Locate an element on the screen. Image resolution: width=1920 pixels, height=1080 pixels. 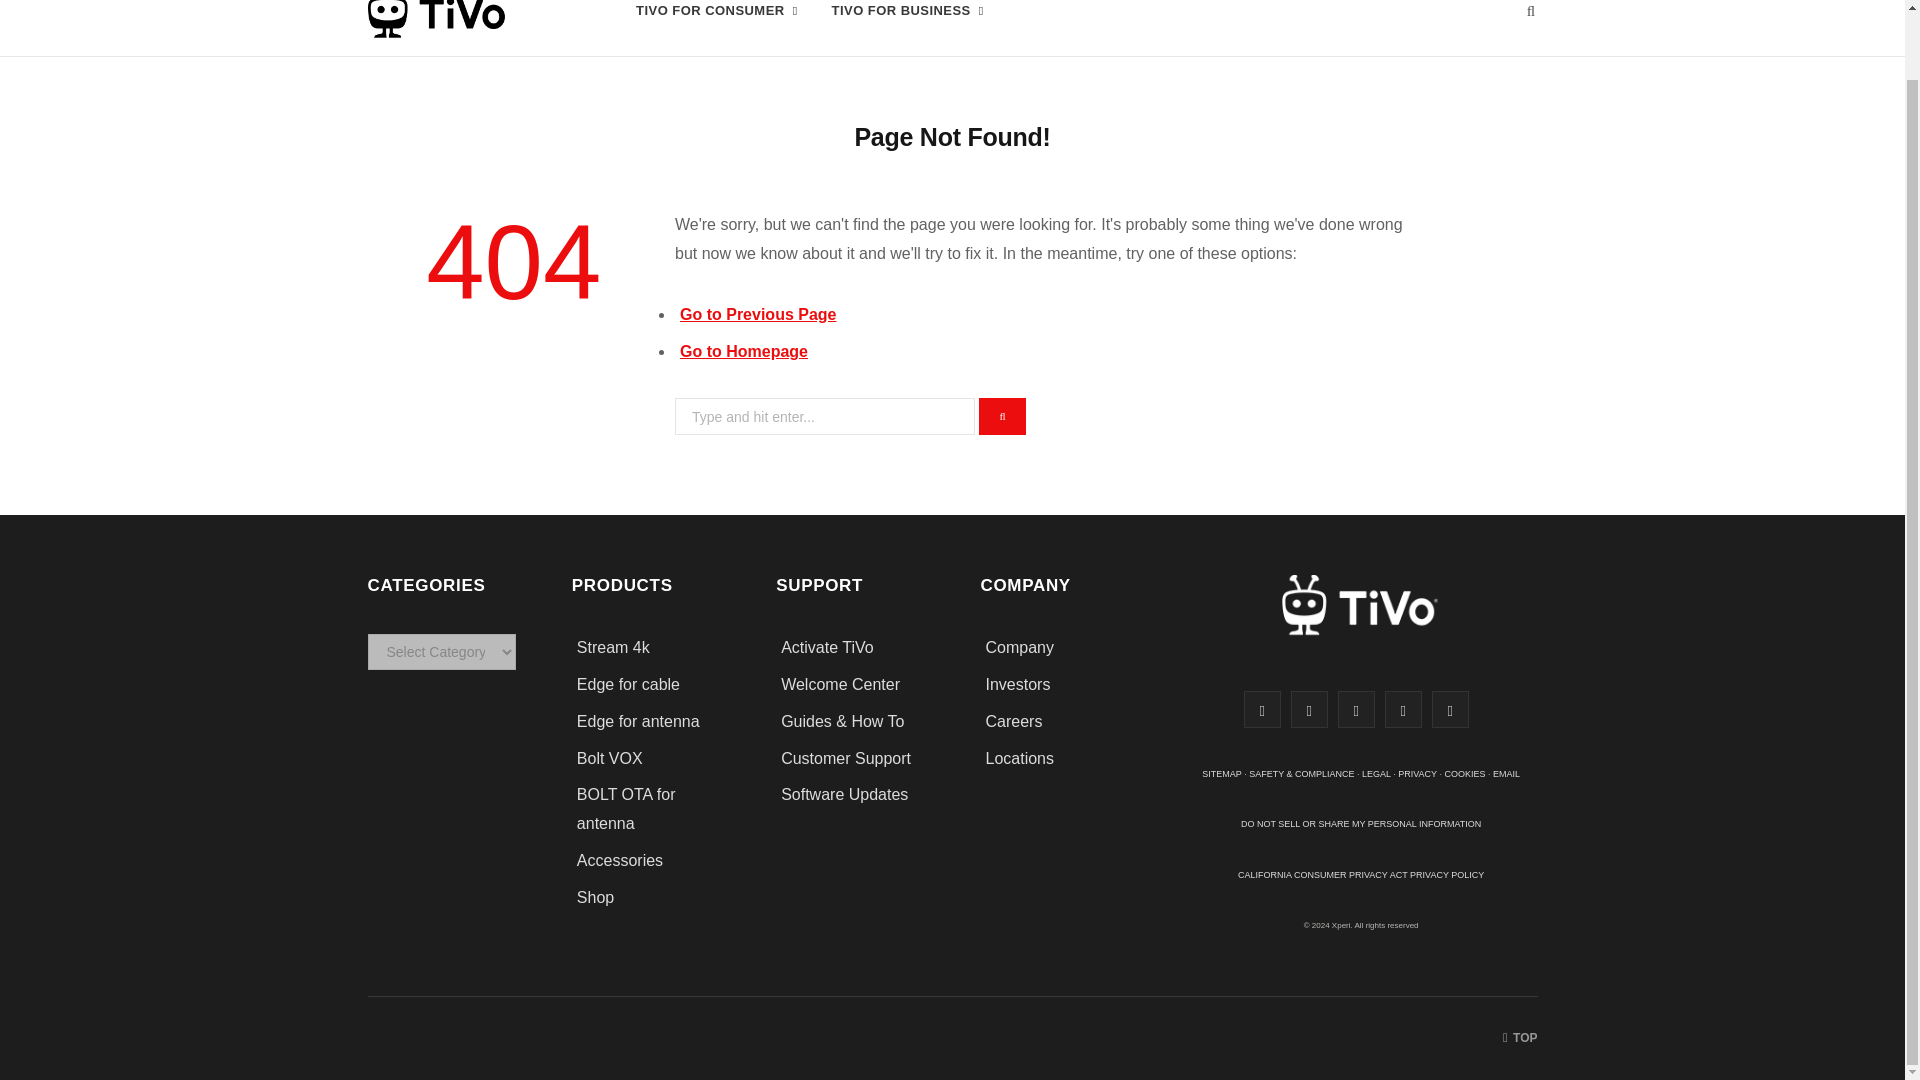
Edge for cable is located at coordinates (628, 684).